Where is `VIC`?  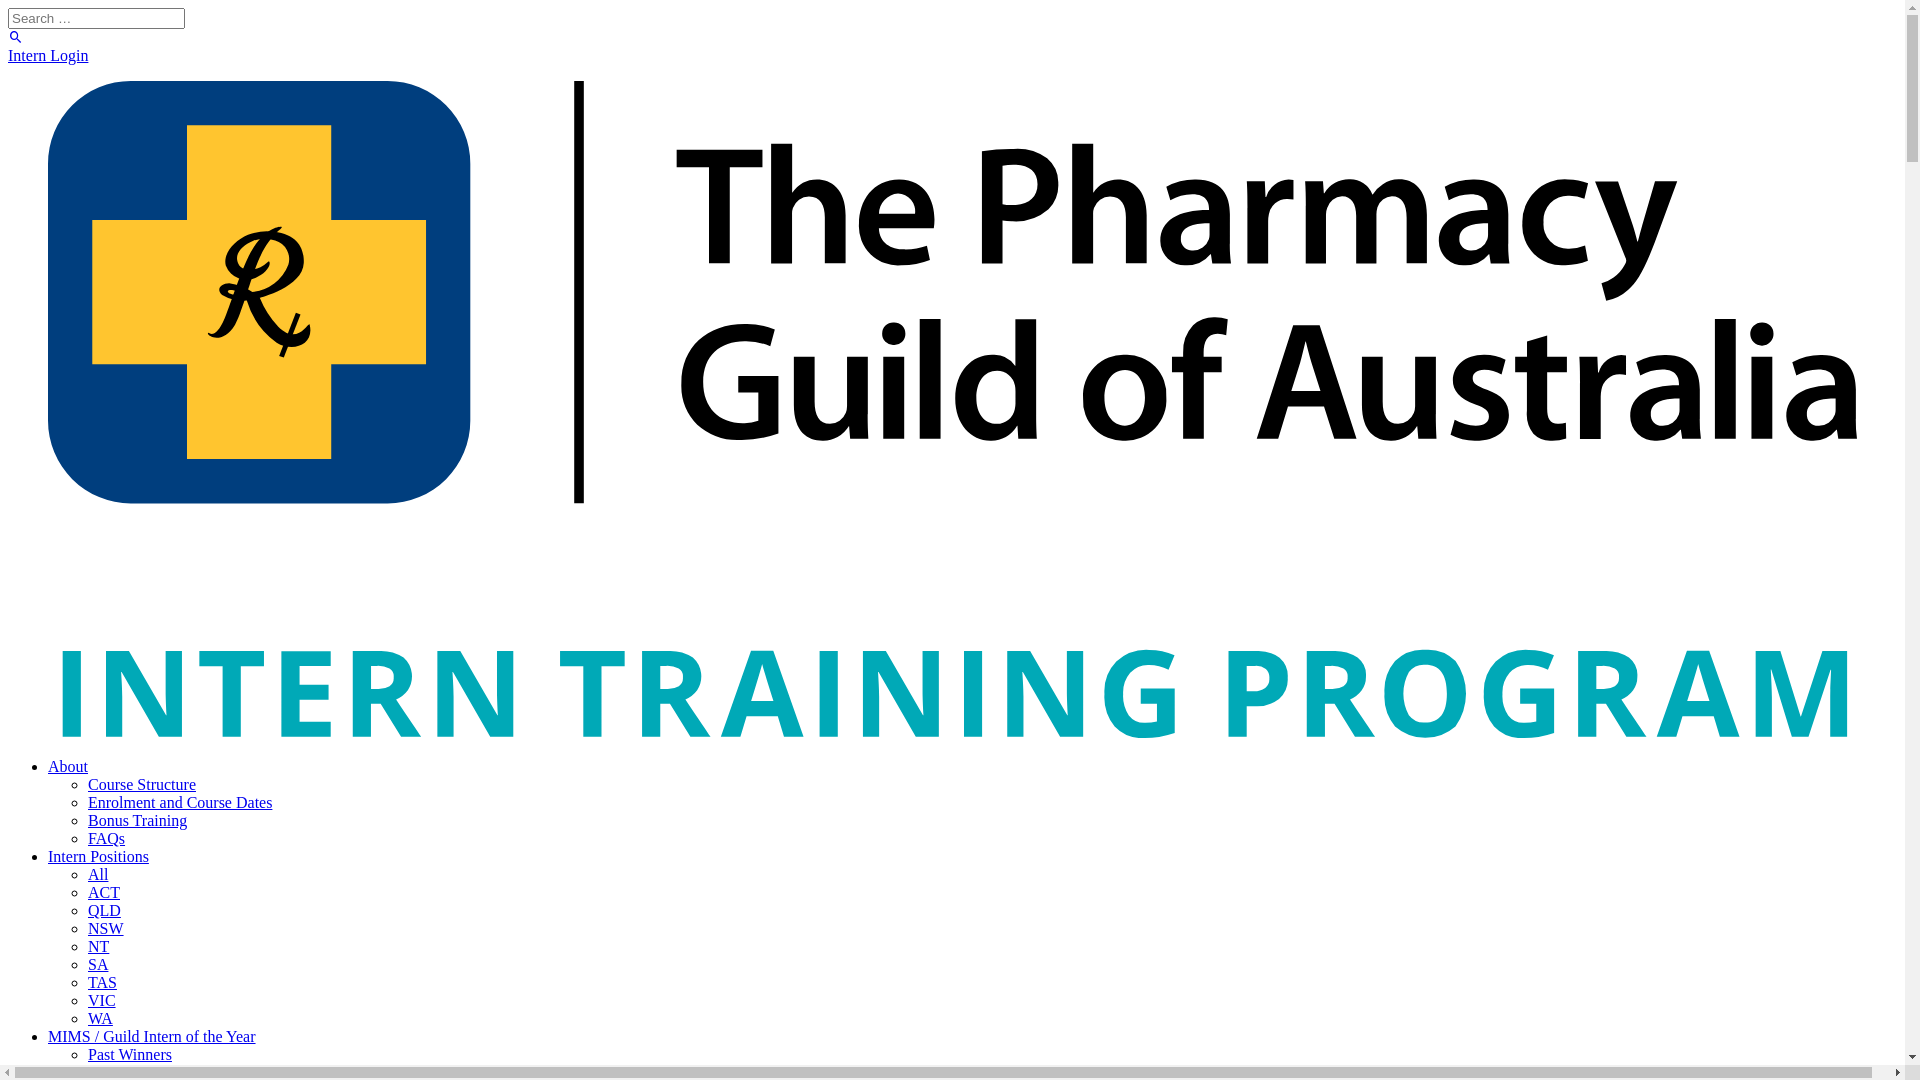 VIC is located at coordinates (102, 1000).